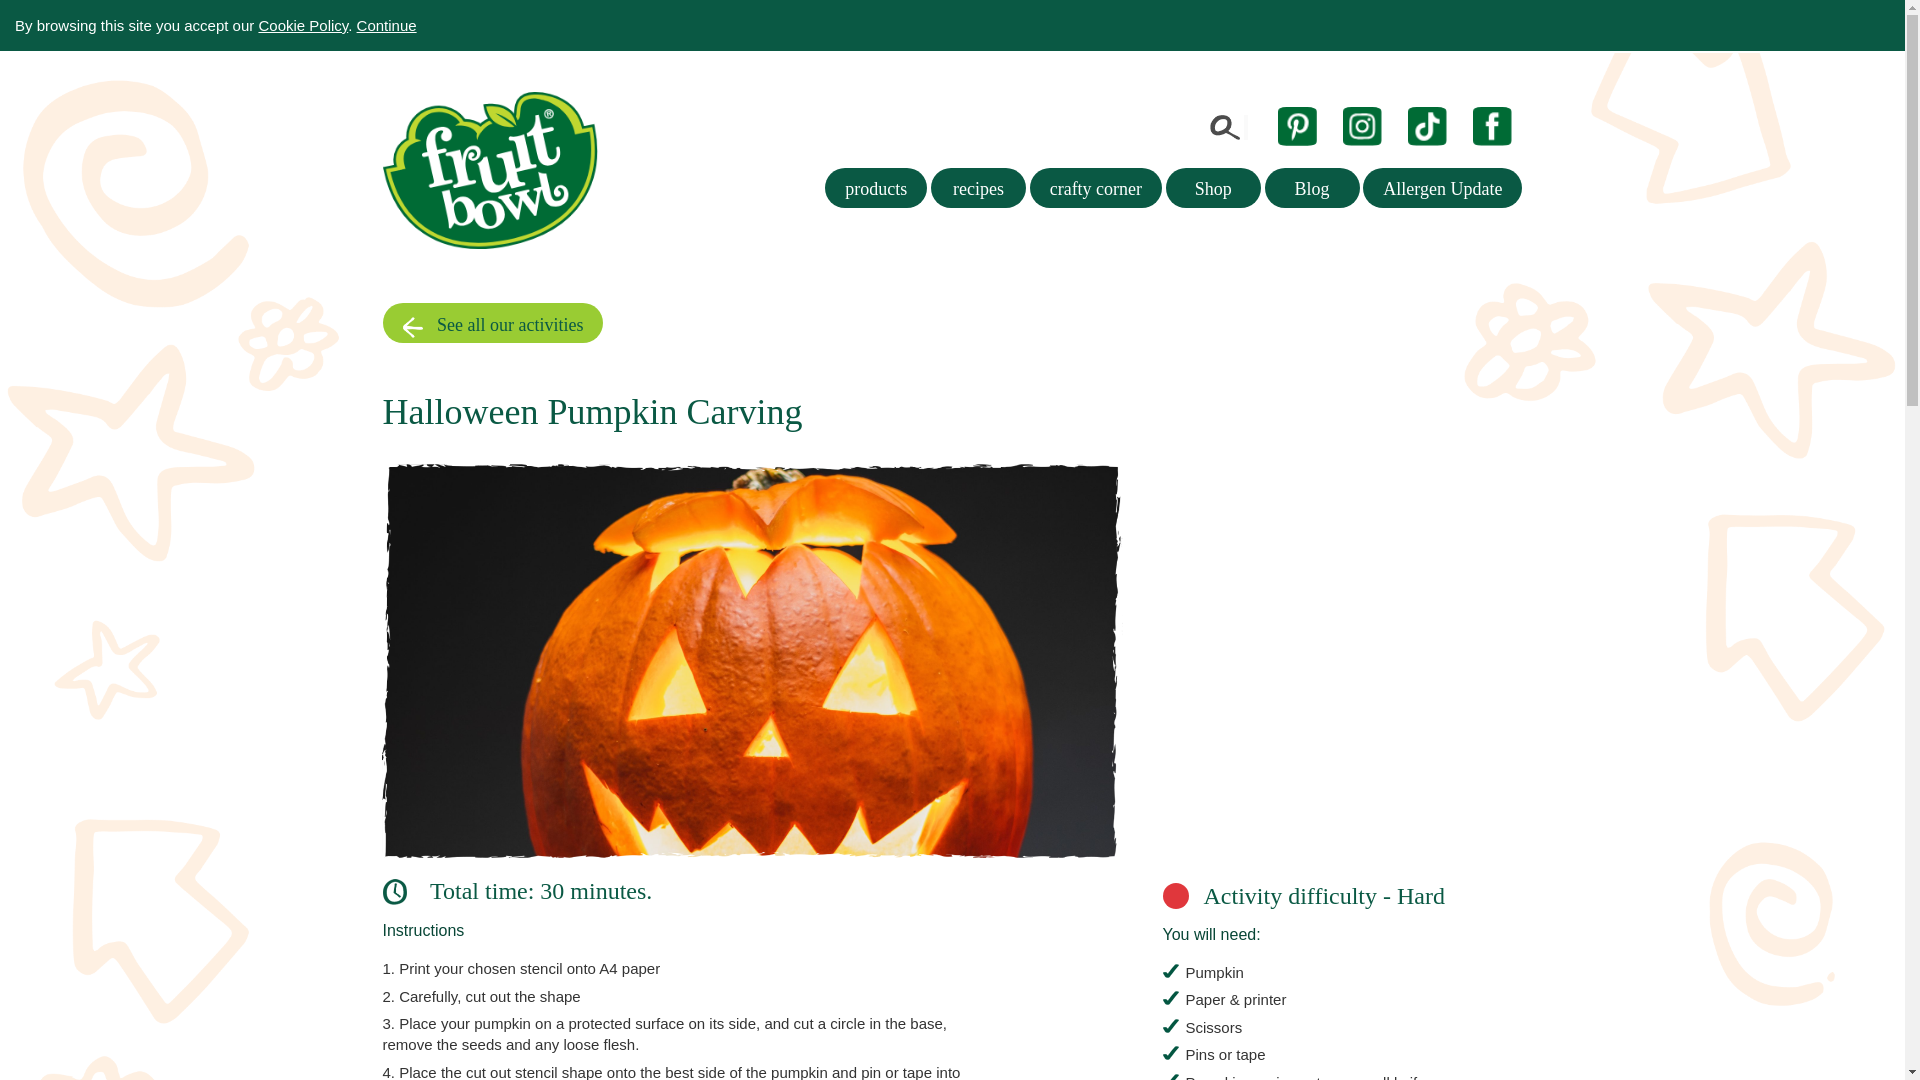 The image size is (1920, 1080). Describe the element at coordinates (1095, 188) in the screenshot. I see `crafty corner` at that location.